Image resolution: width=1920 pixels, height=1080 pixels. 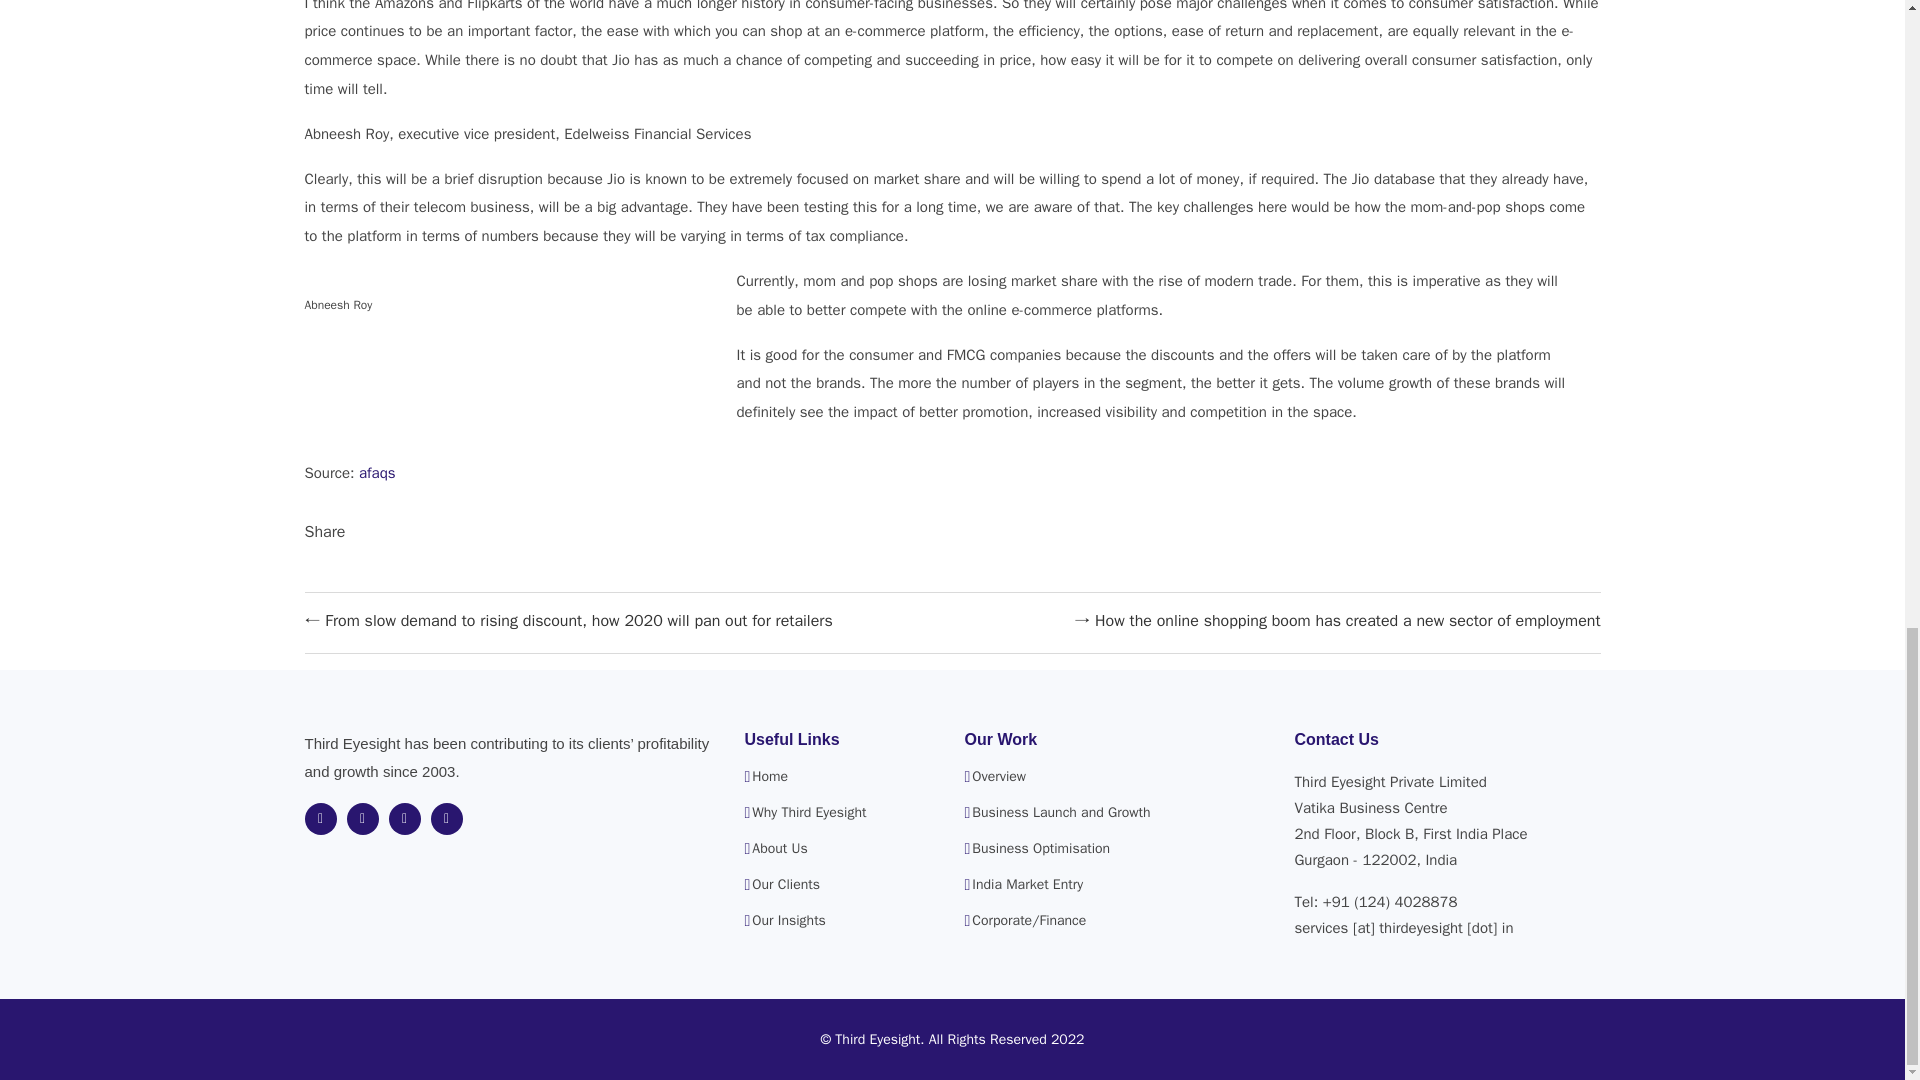 What do you see at coordinates (786, 885) in the screenshot?
I see `Our Clients` at bounding box center [786, 885].